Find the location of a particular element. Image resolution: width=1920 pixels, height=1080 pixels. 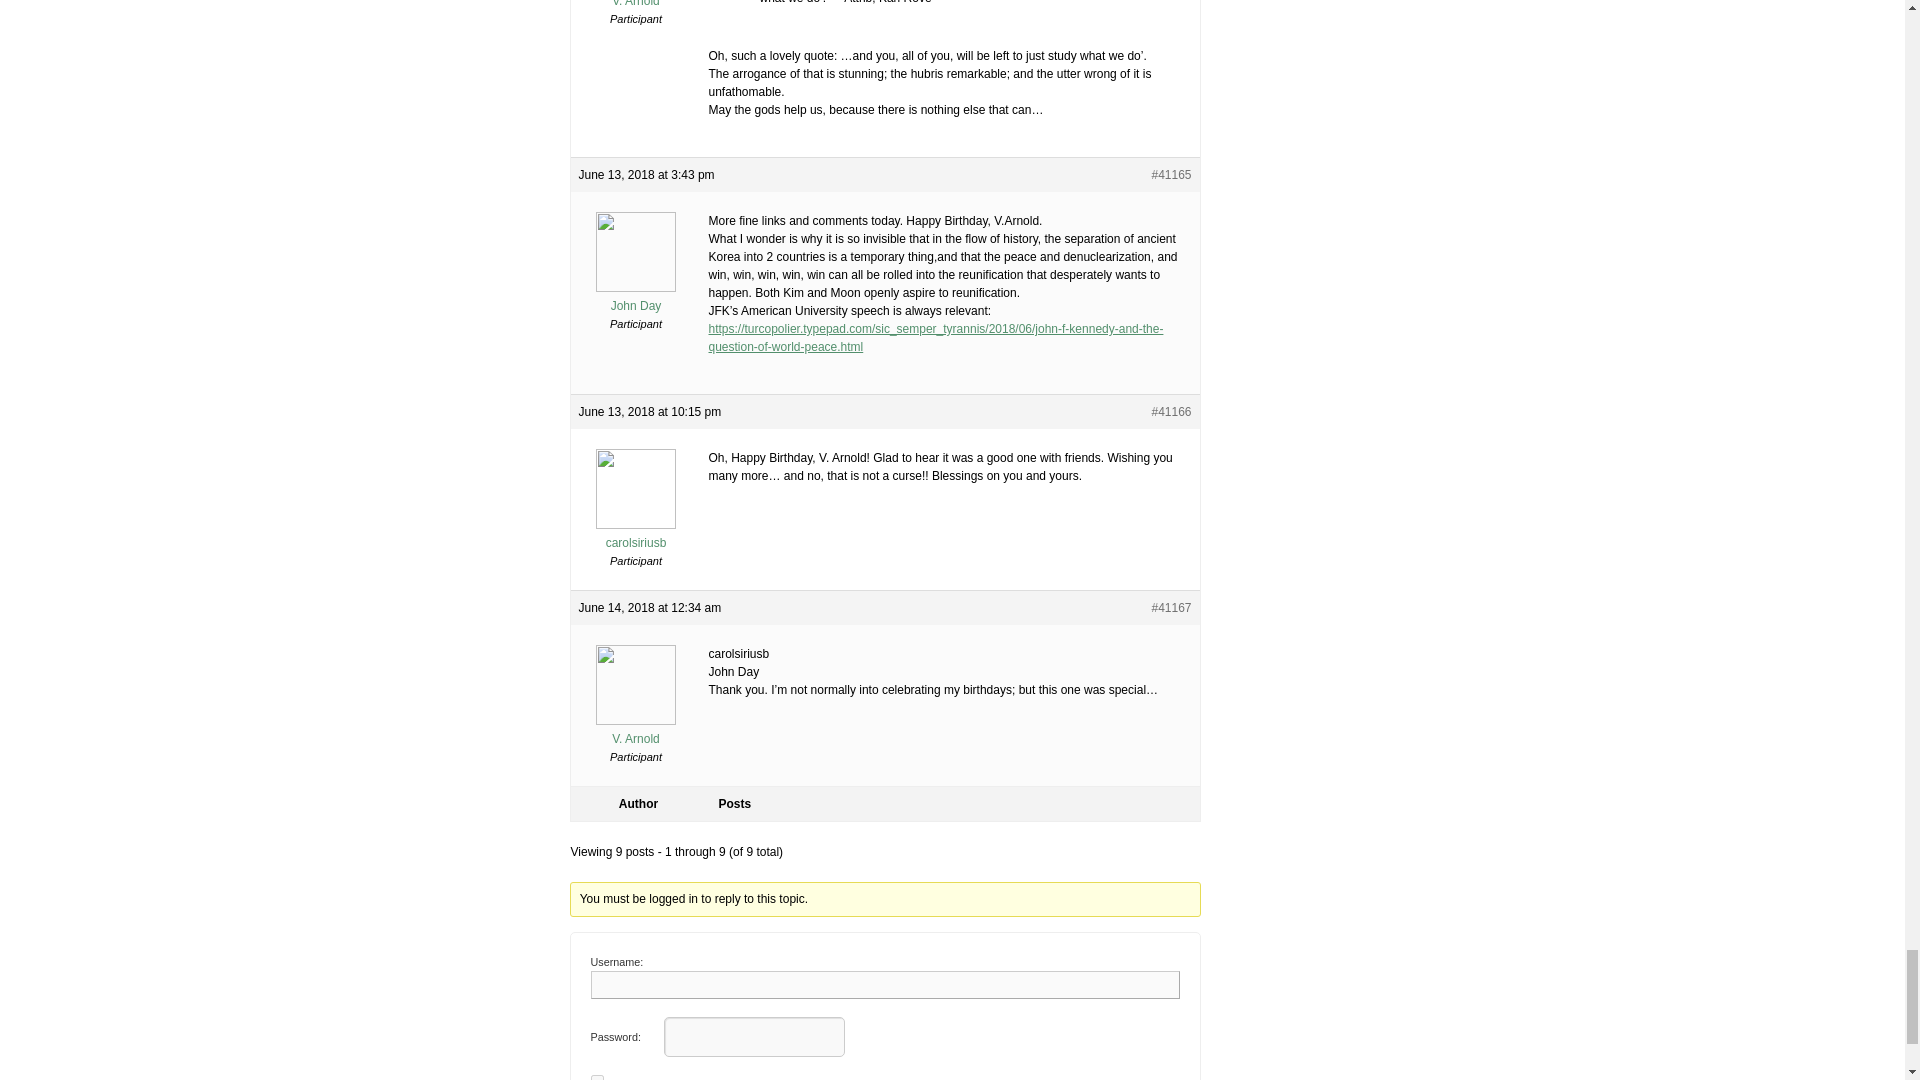

View V. Arnold's profile is located at coordinates (635, 730).